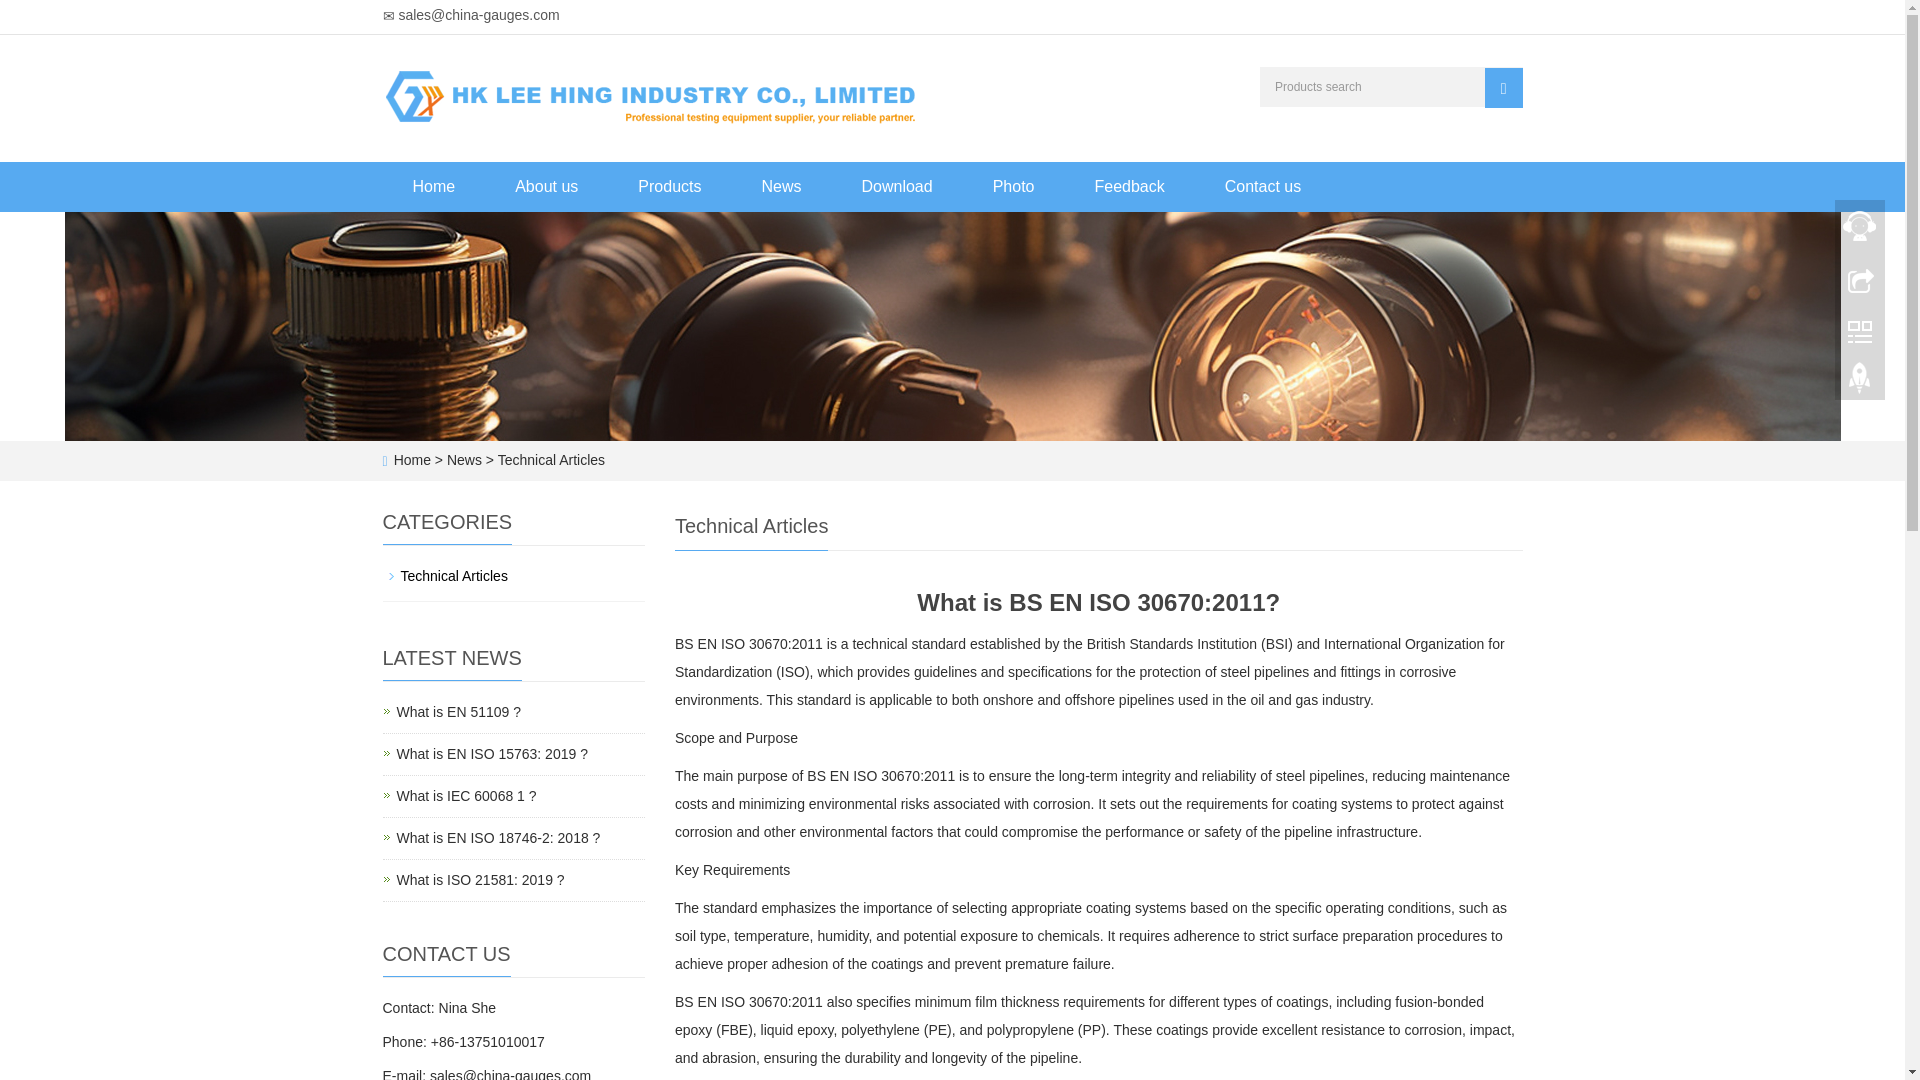  What do you see at coordinates (466, 460) in the screenshot?
I see `News` at bounding box center [466, 460].